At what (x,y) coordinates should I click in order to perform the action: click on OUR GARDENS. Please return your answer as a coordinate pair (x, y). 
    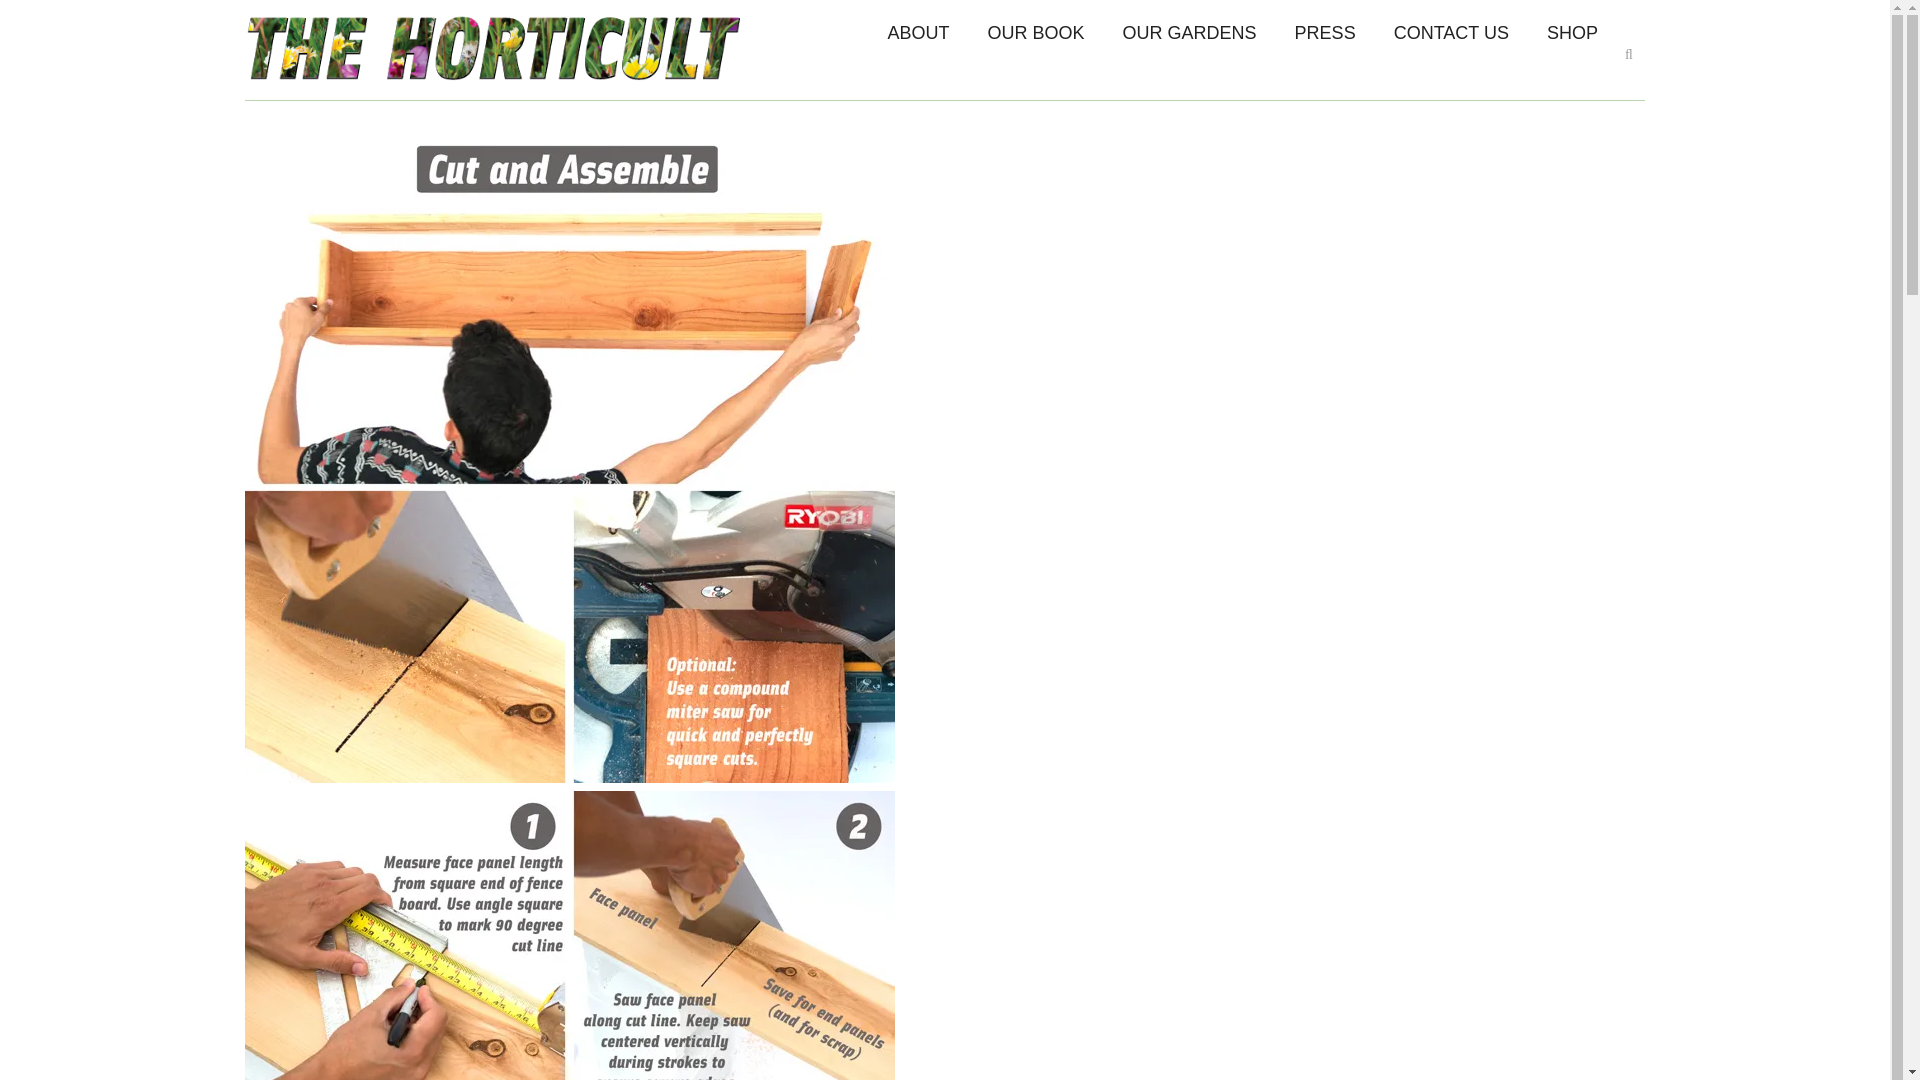
    Looking at the image, I should click on (1190, 33).